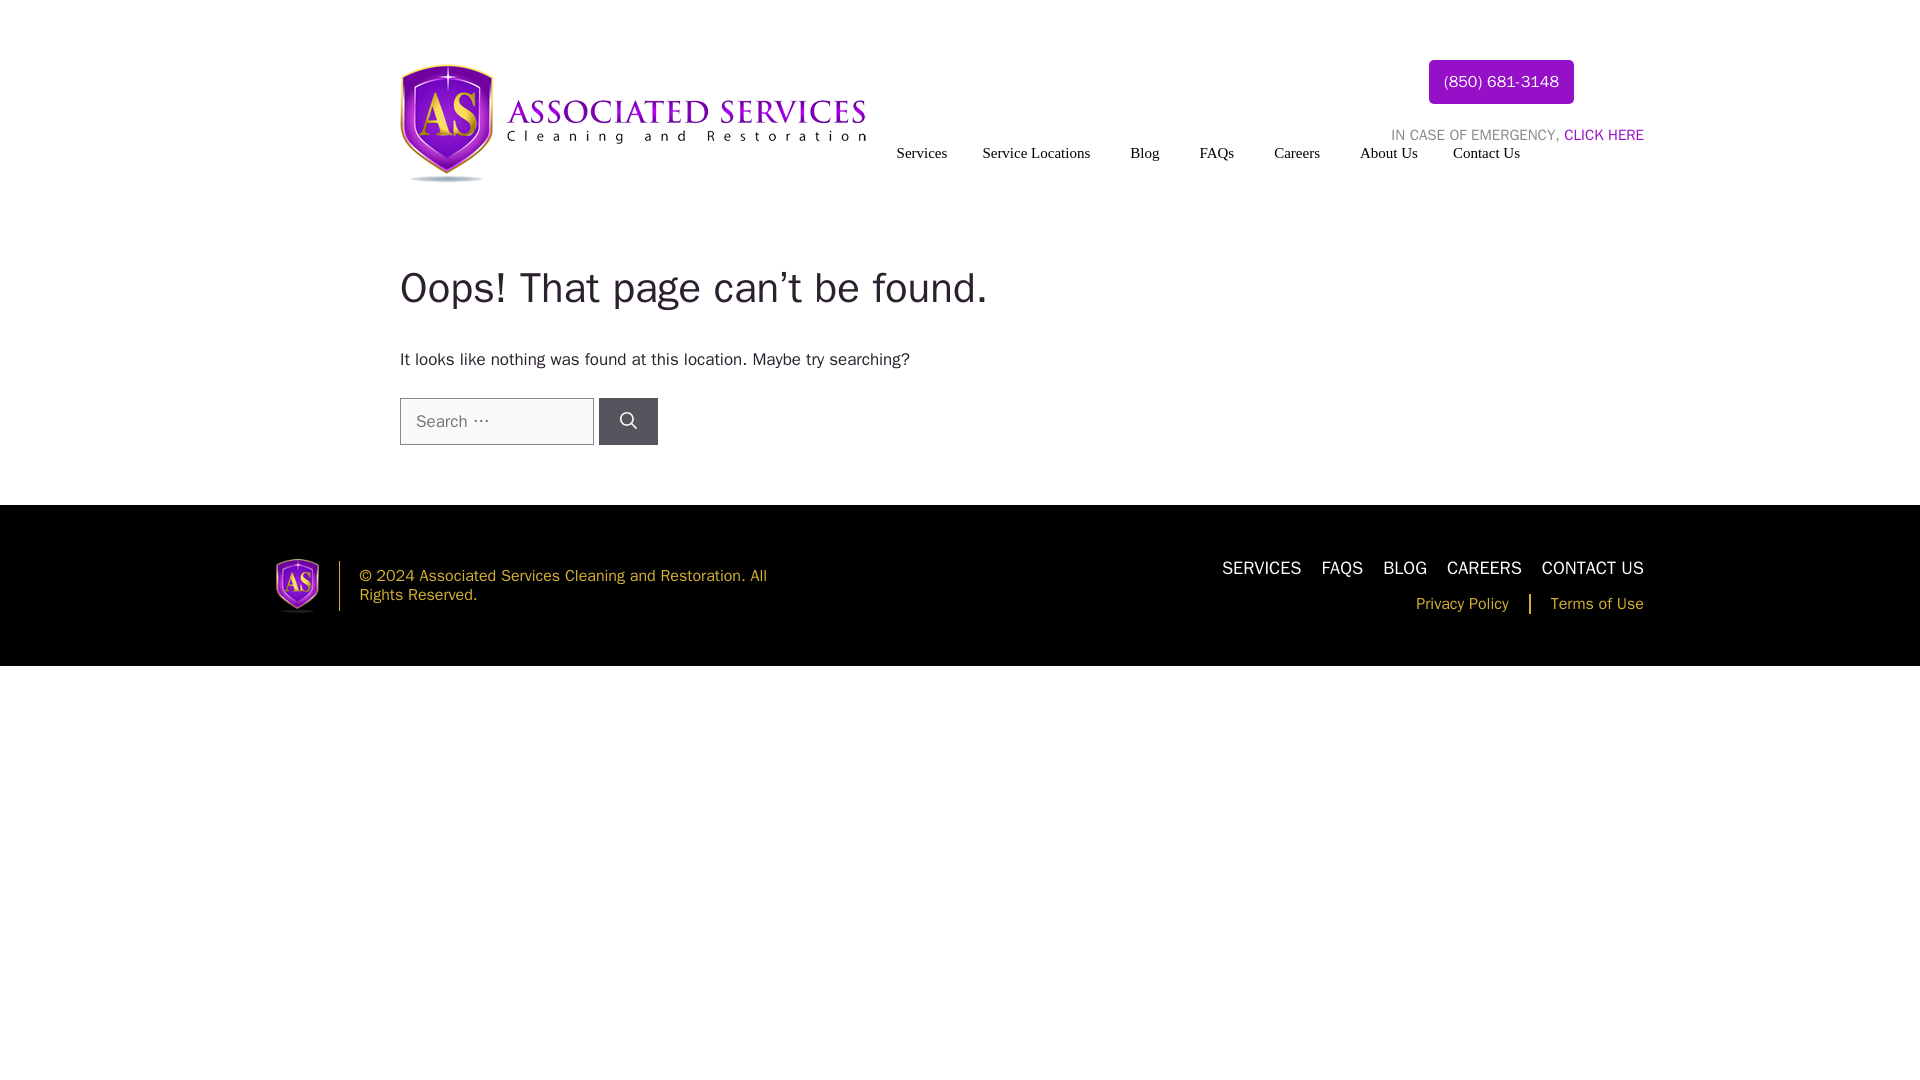  Describe the element at coordinates (912, 152) in the screenshot. I see `Services` at that location.